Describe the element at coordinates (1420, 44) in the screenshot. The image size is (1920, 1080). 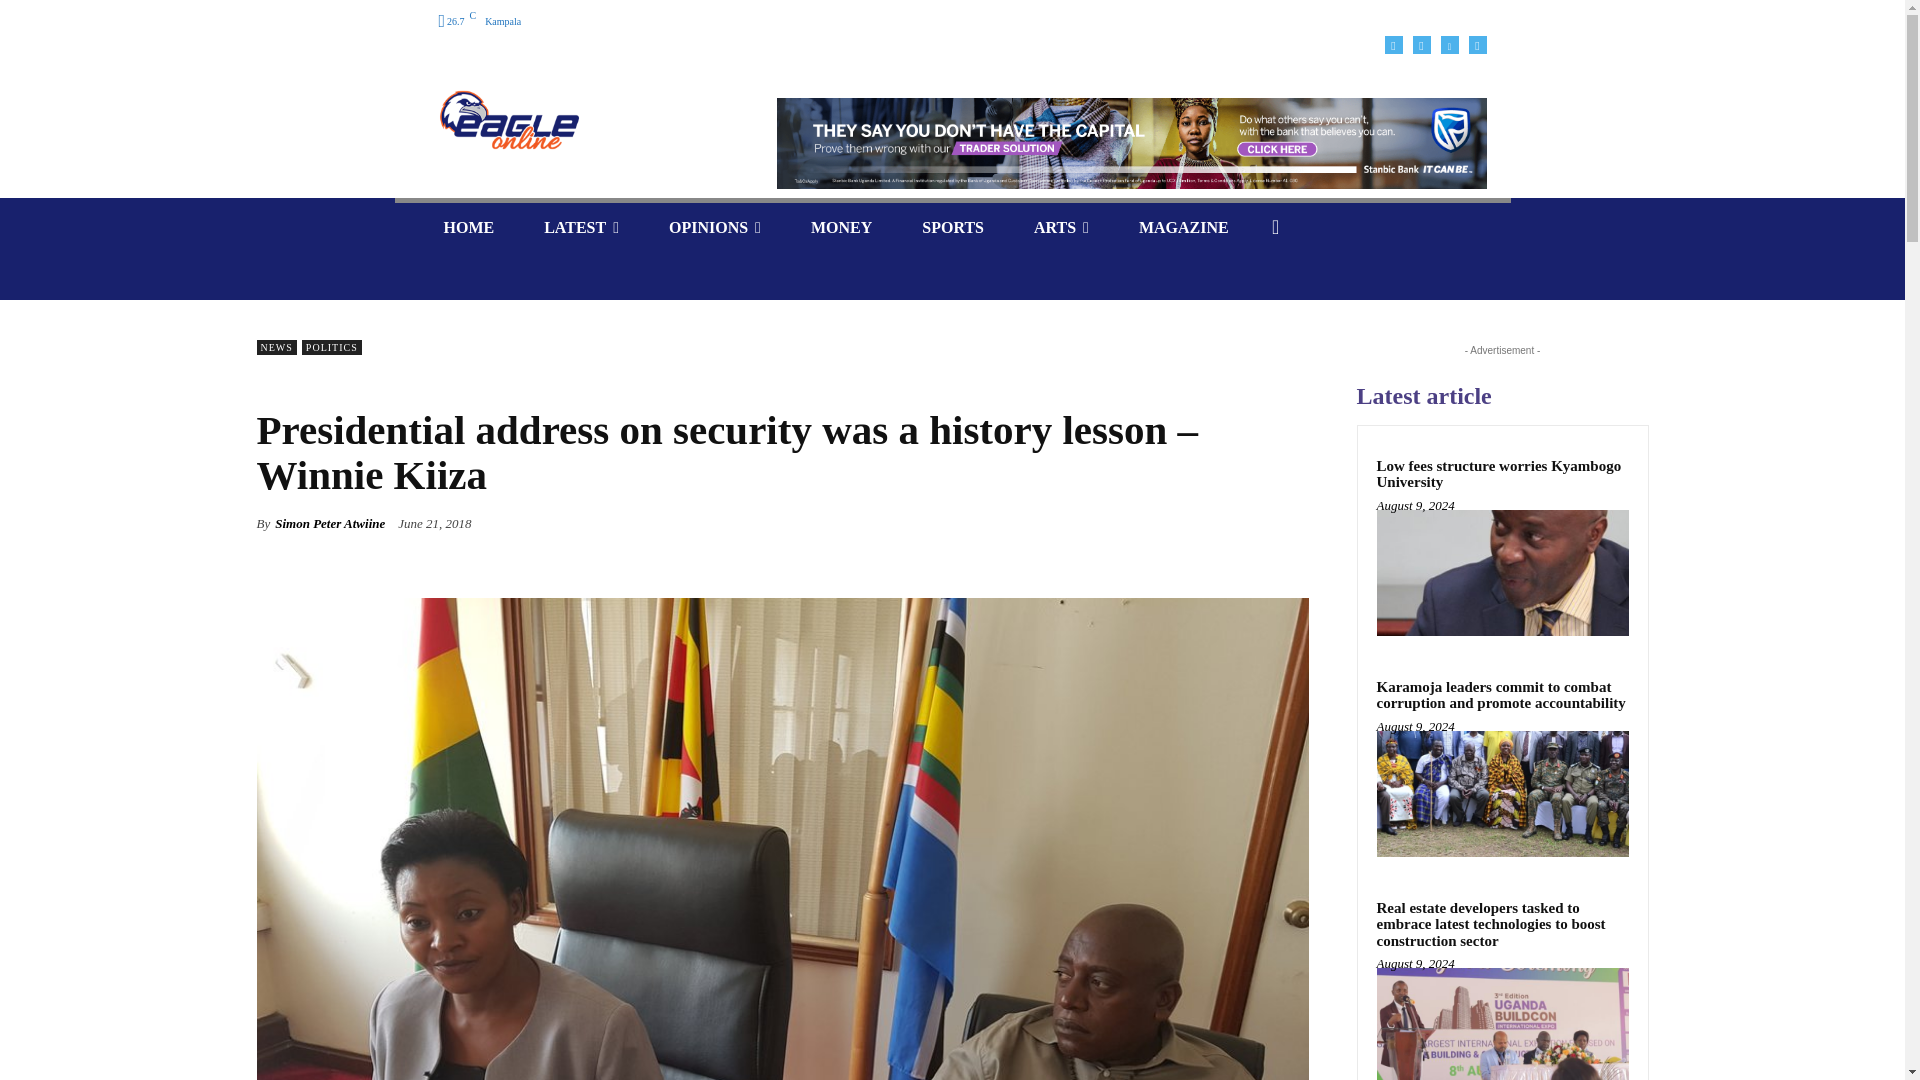
I see `Instagram` at that location.